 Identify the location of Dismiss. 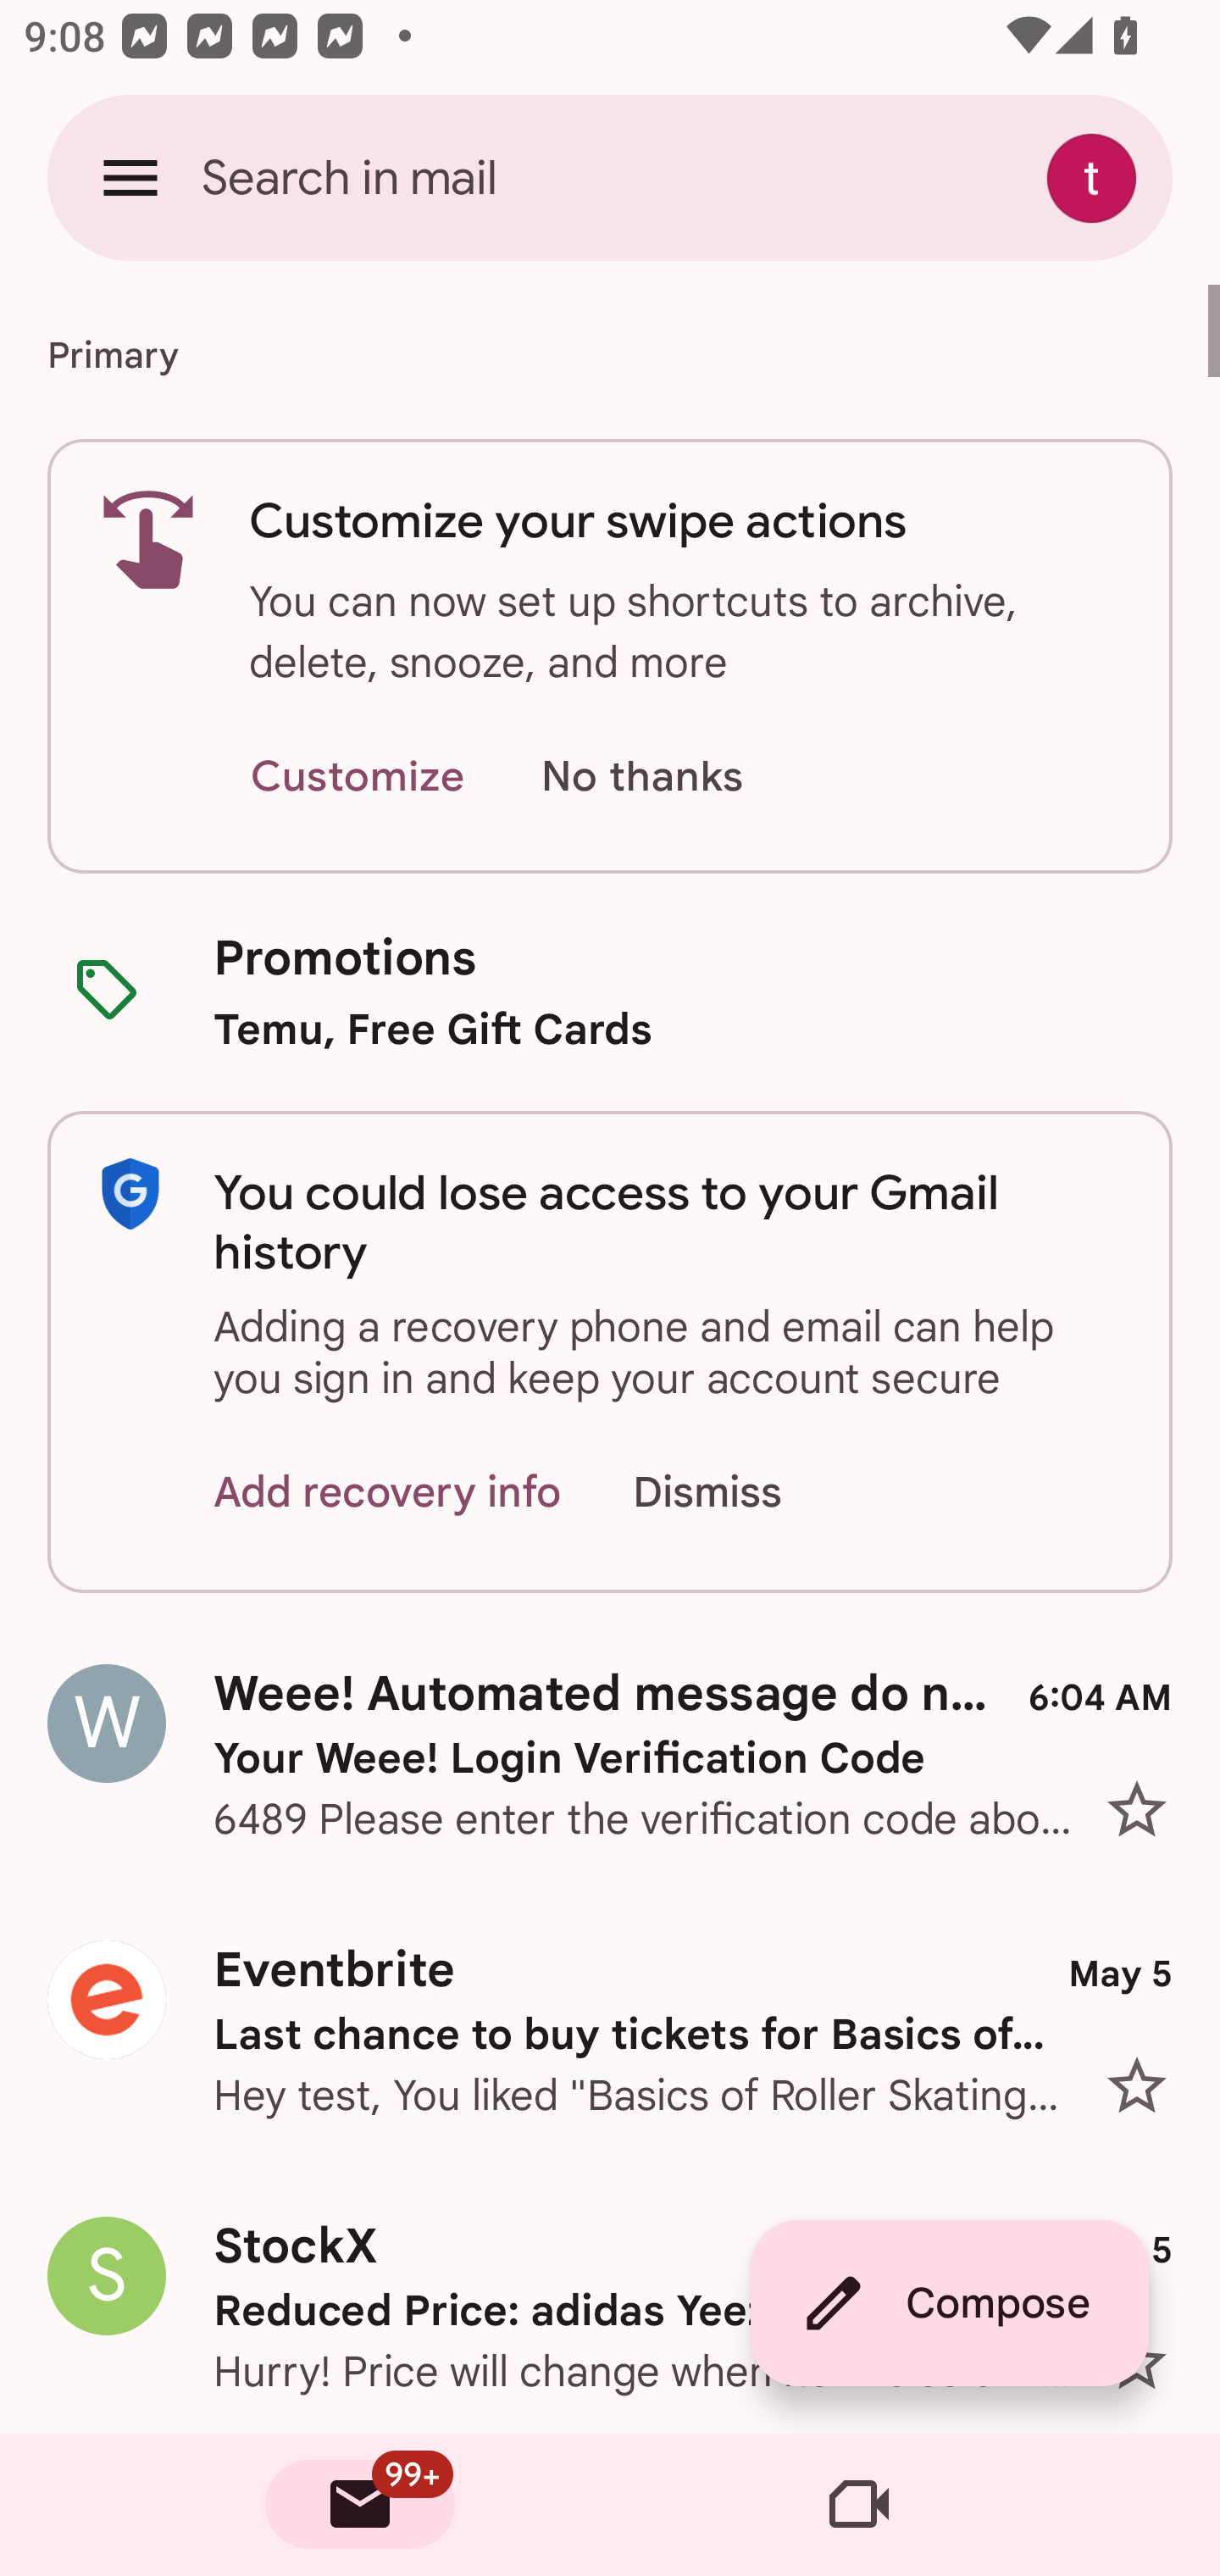
(739, 1493).